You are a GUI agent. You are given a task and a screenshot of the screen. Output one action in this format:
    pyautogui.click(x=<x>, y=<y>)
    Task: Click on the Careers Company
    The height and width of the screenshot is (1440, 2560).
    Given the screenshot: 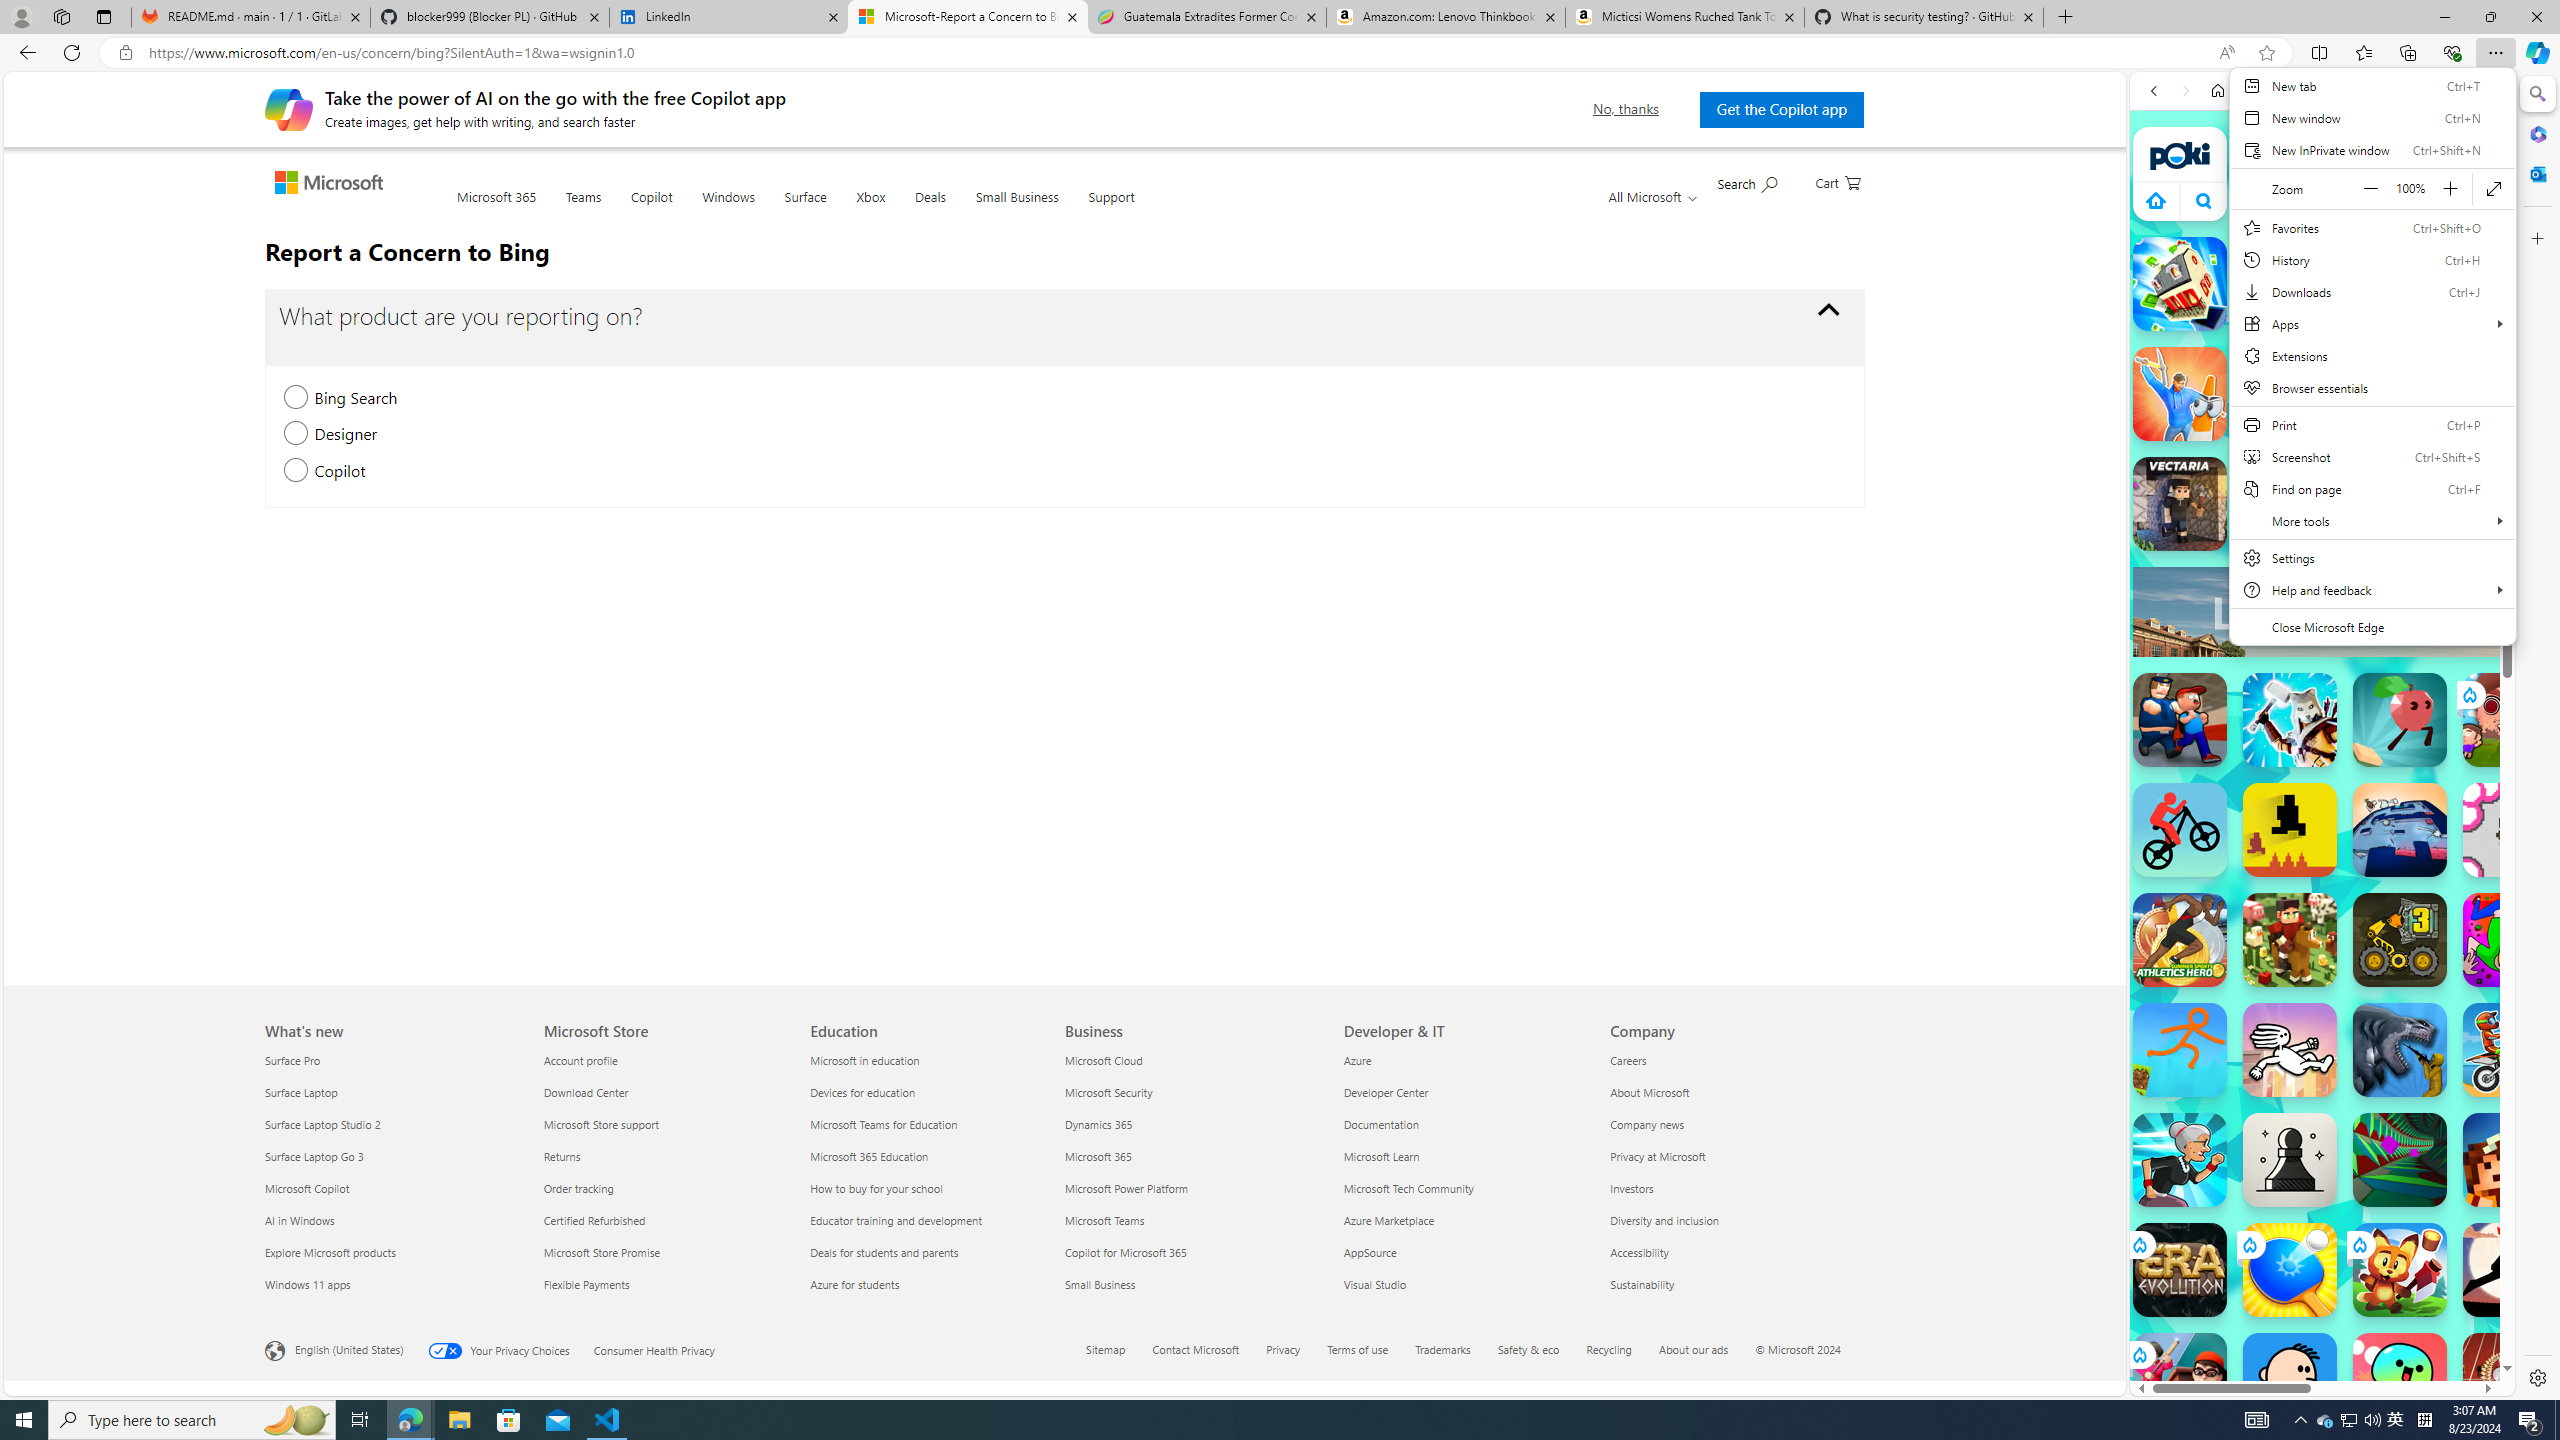 What is the action you would take?
    pyautogui.click(x=1628, y=1060)
    